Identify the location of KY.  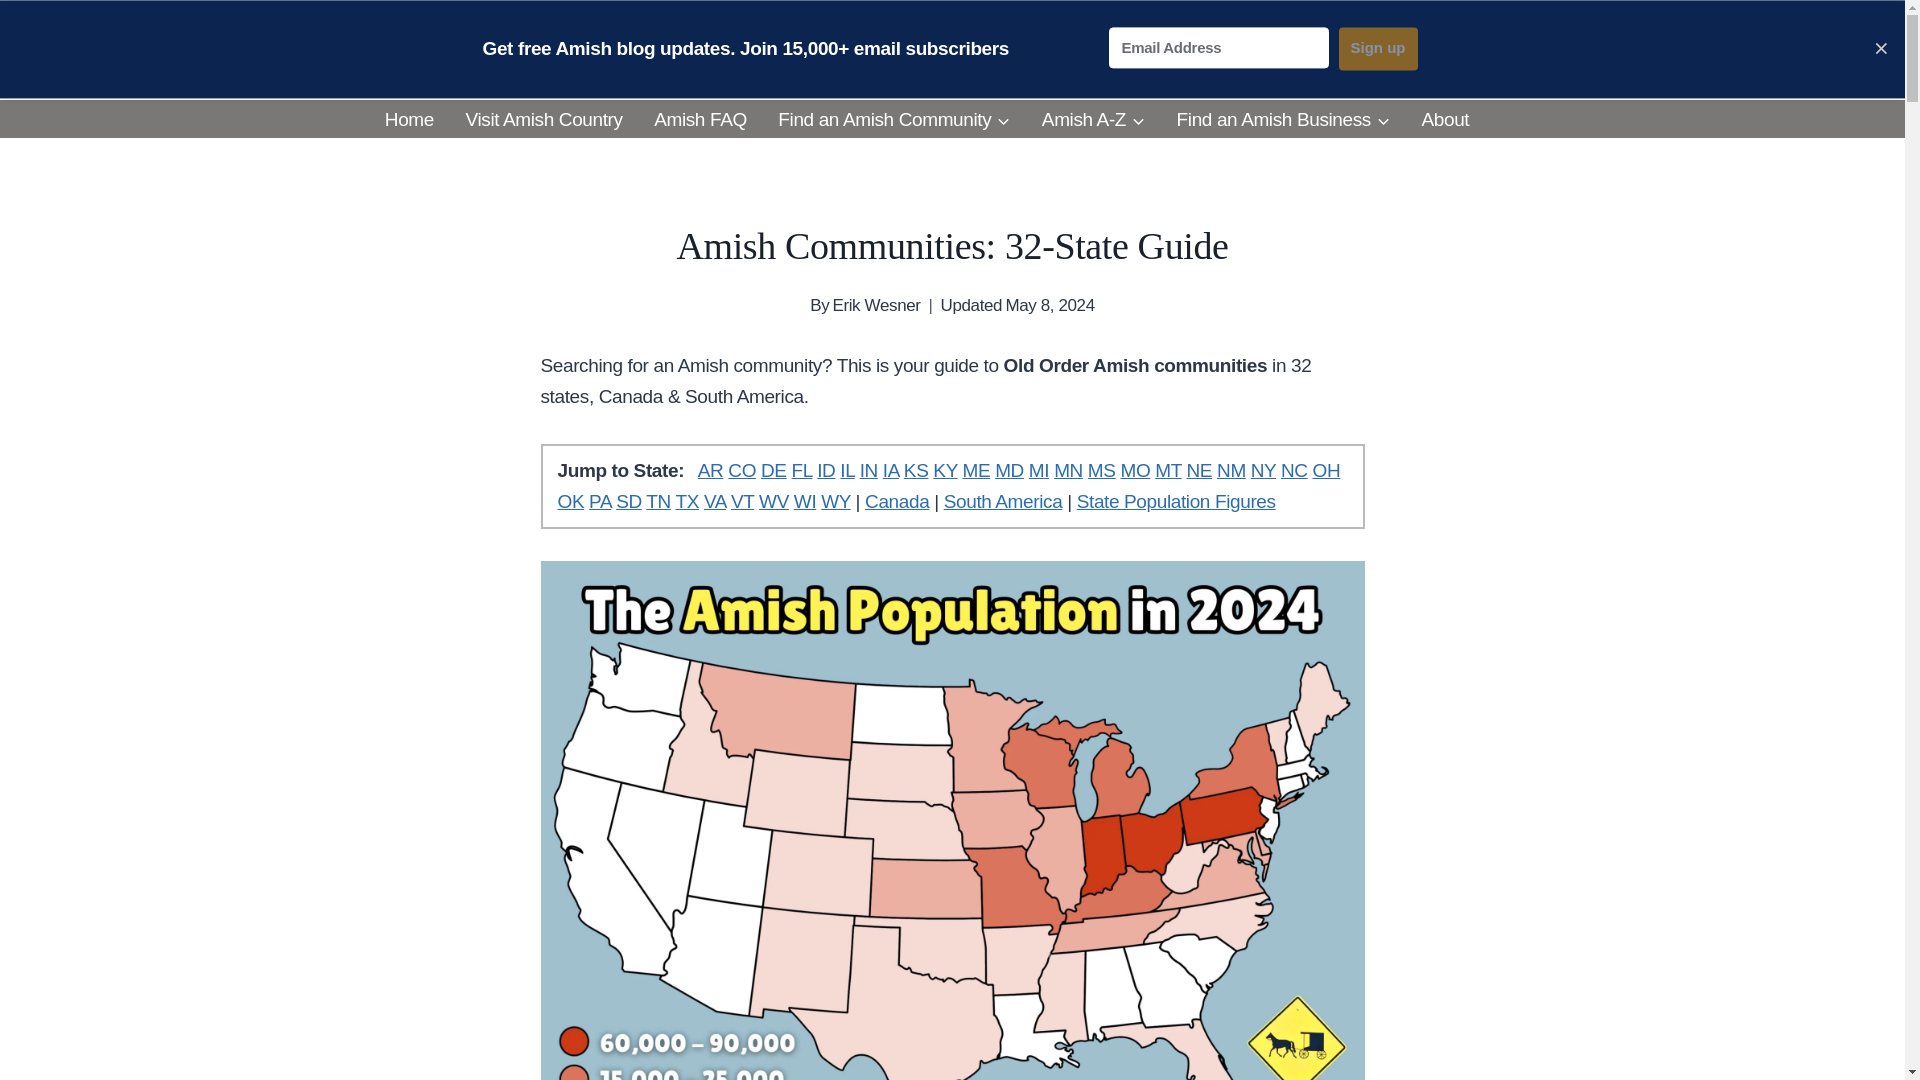
(944, 470).